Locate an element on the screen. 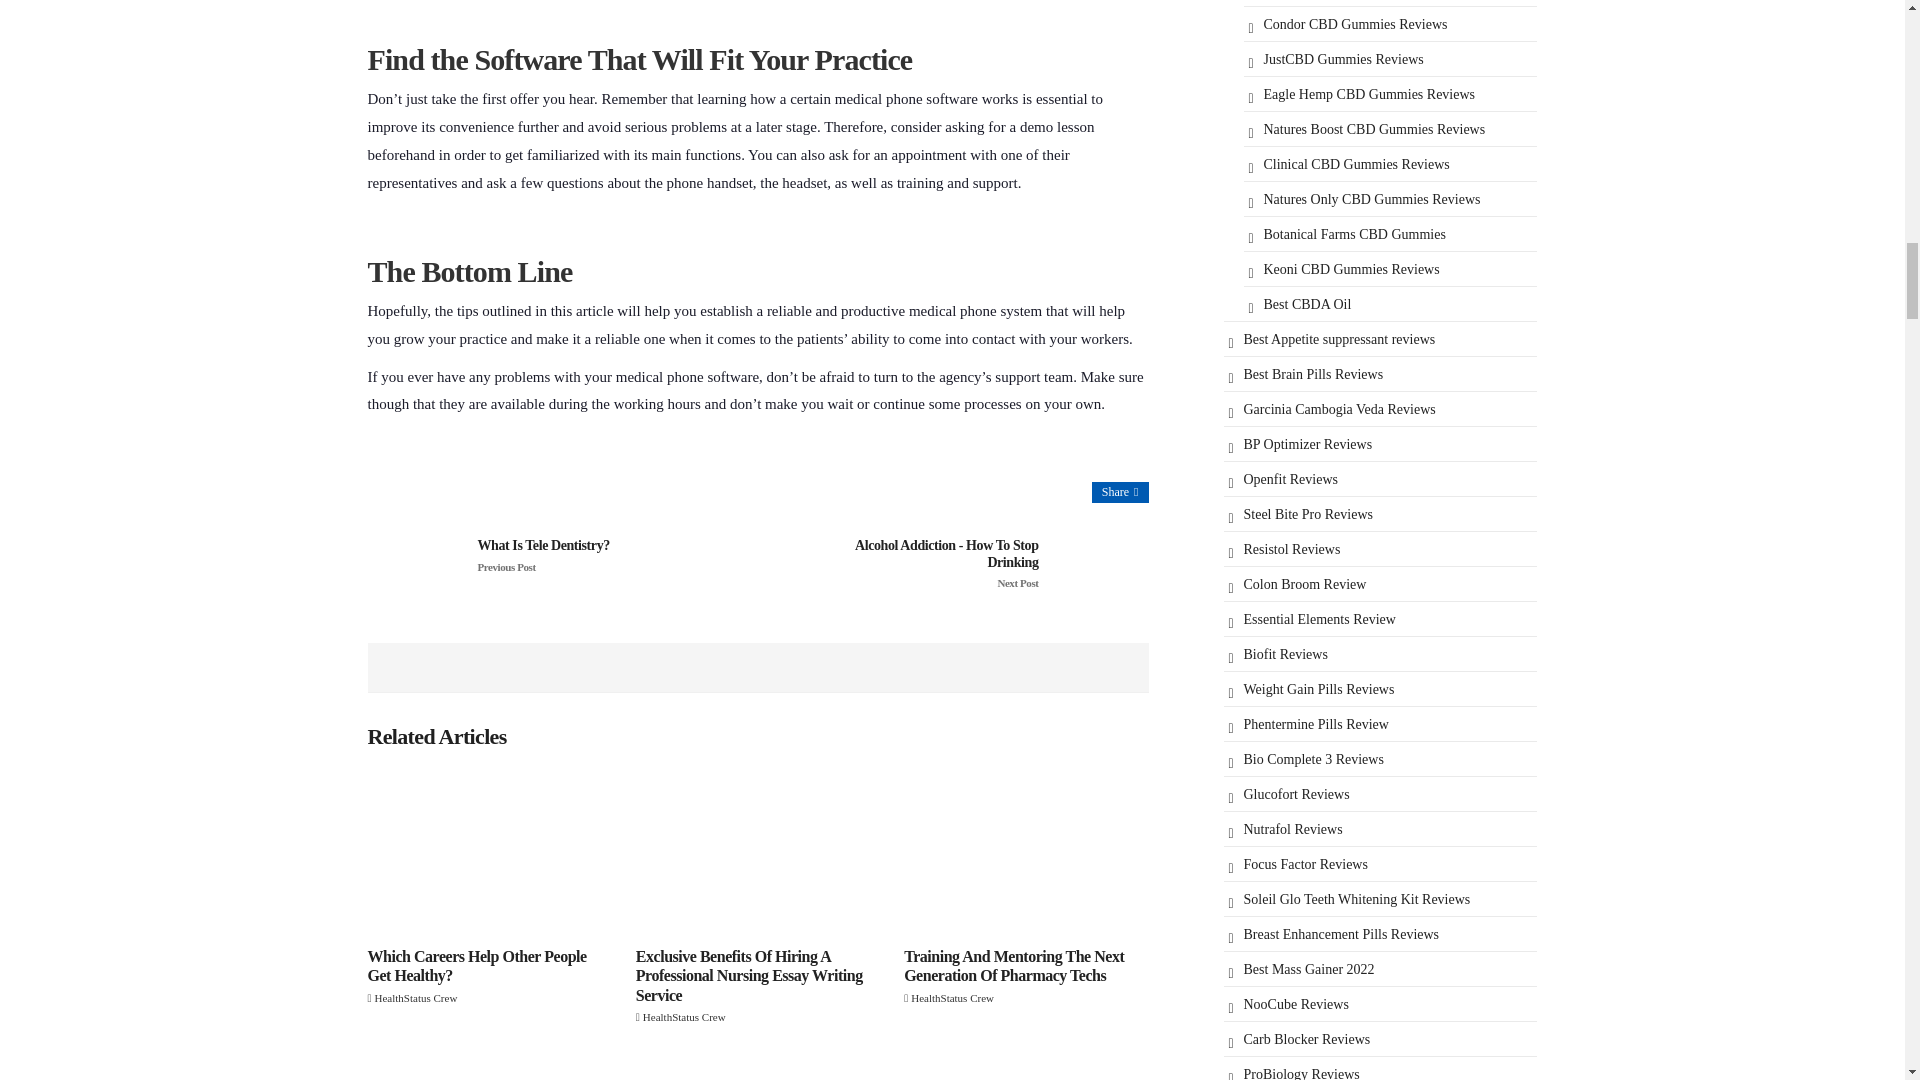 This screenshot has width=1920, height=1080. Which Careers Help Other People Get Healthy? is located at coordinates (490, 852).